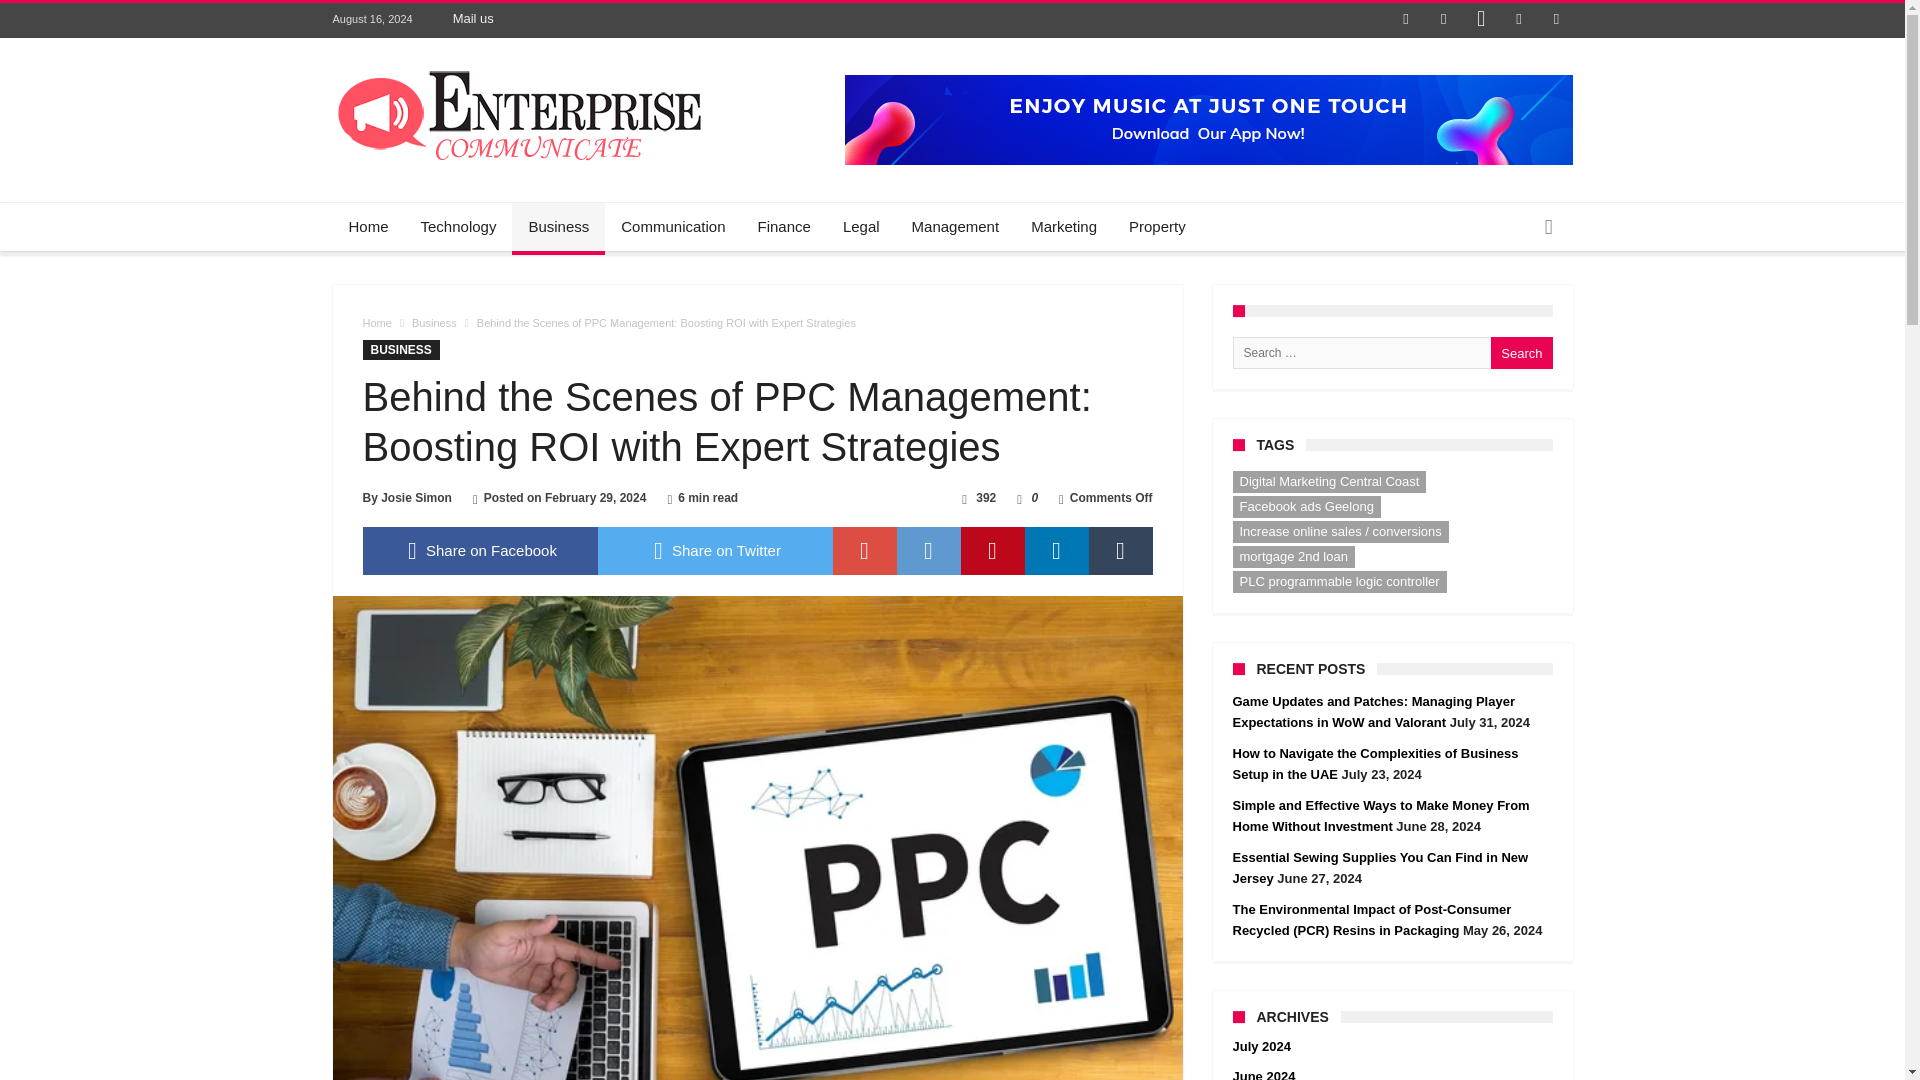 The image size is (1920, 1080). What do you see at coordinates (416, 498) in the screenshot?
I see `Josie Simon` at bounding box center [416, 498].